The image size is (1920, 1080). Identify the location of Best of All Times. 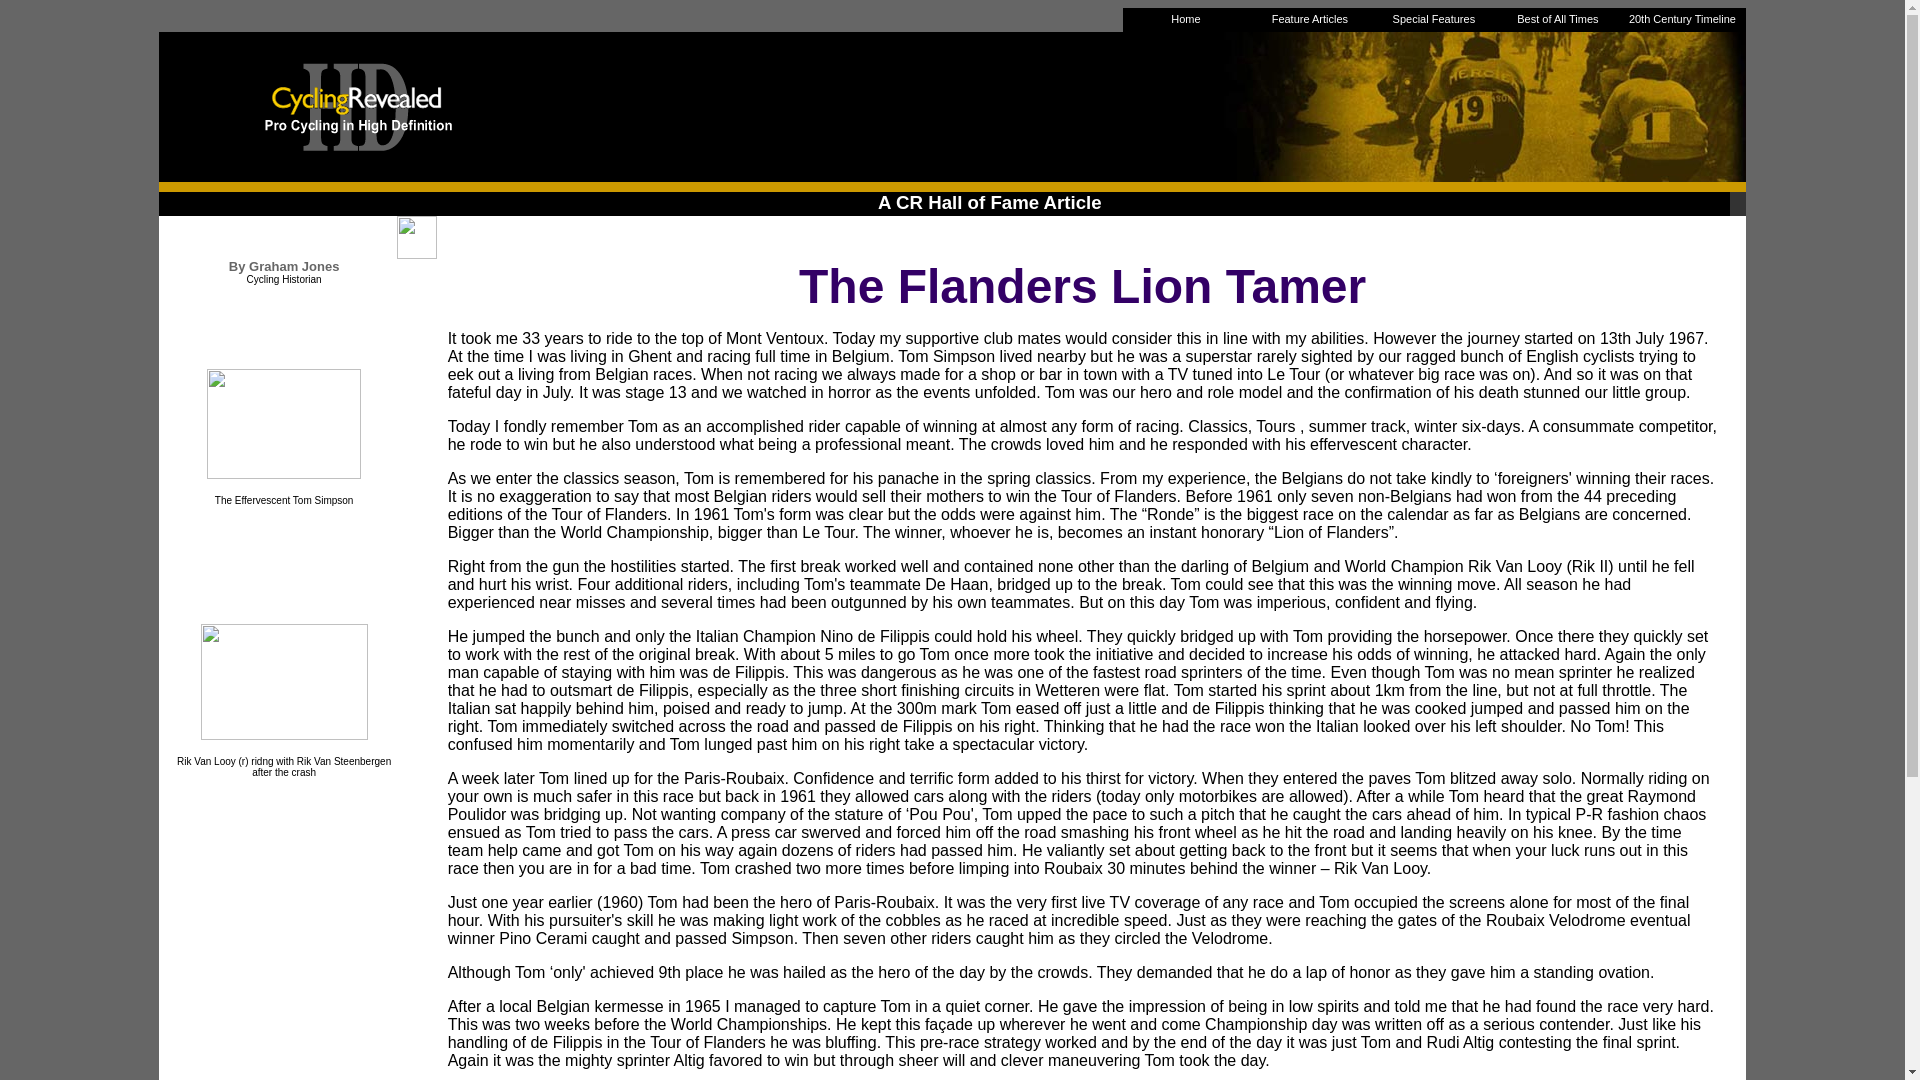
(1556, 18).